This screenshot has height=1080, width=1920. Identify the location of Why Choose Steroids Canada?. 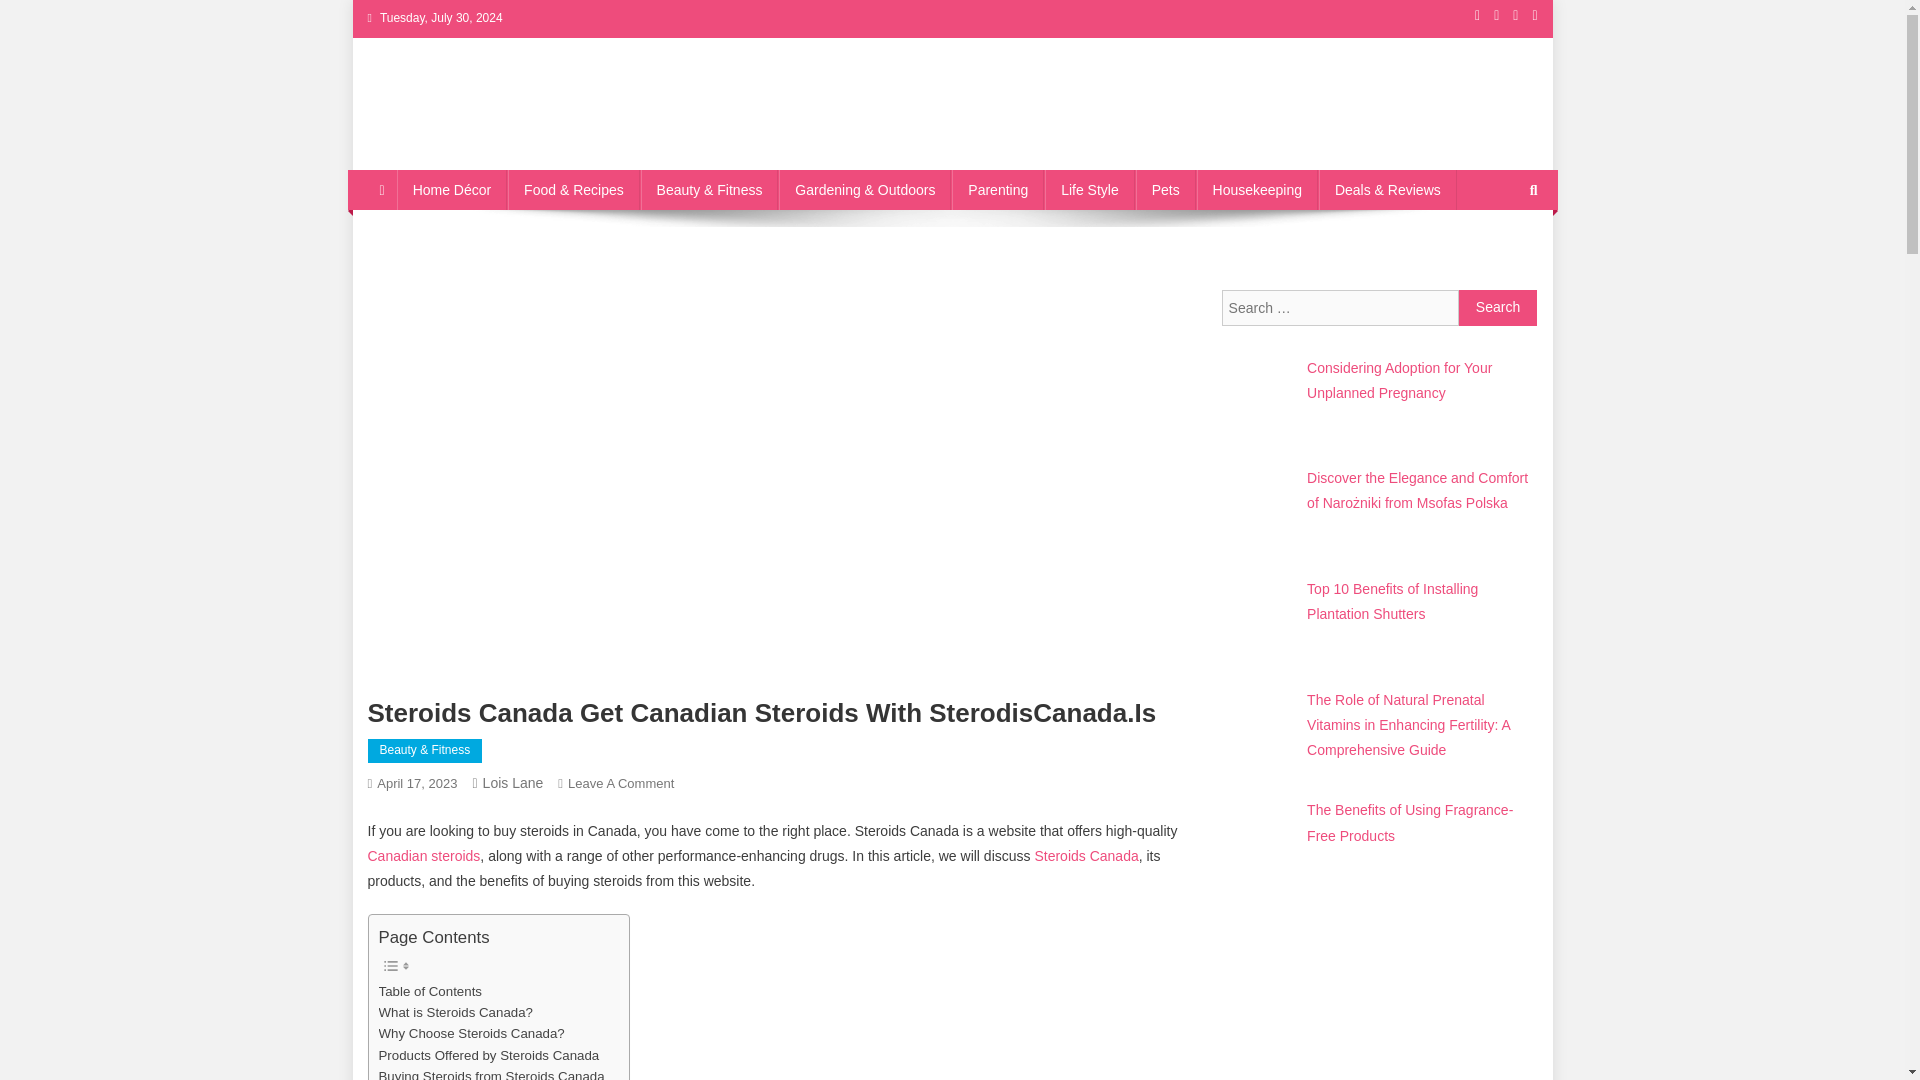
(471, 1033).